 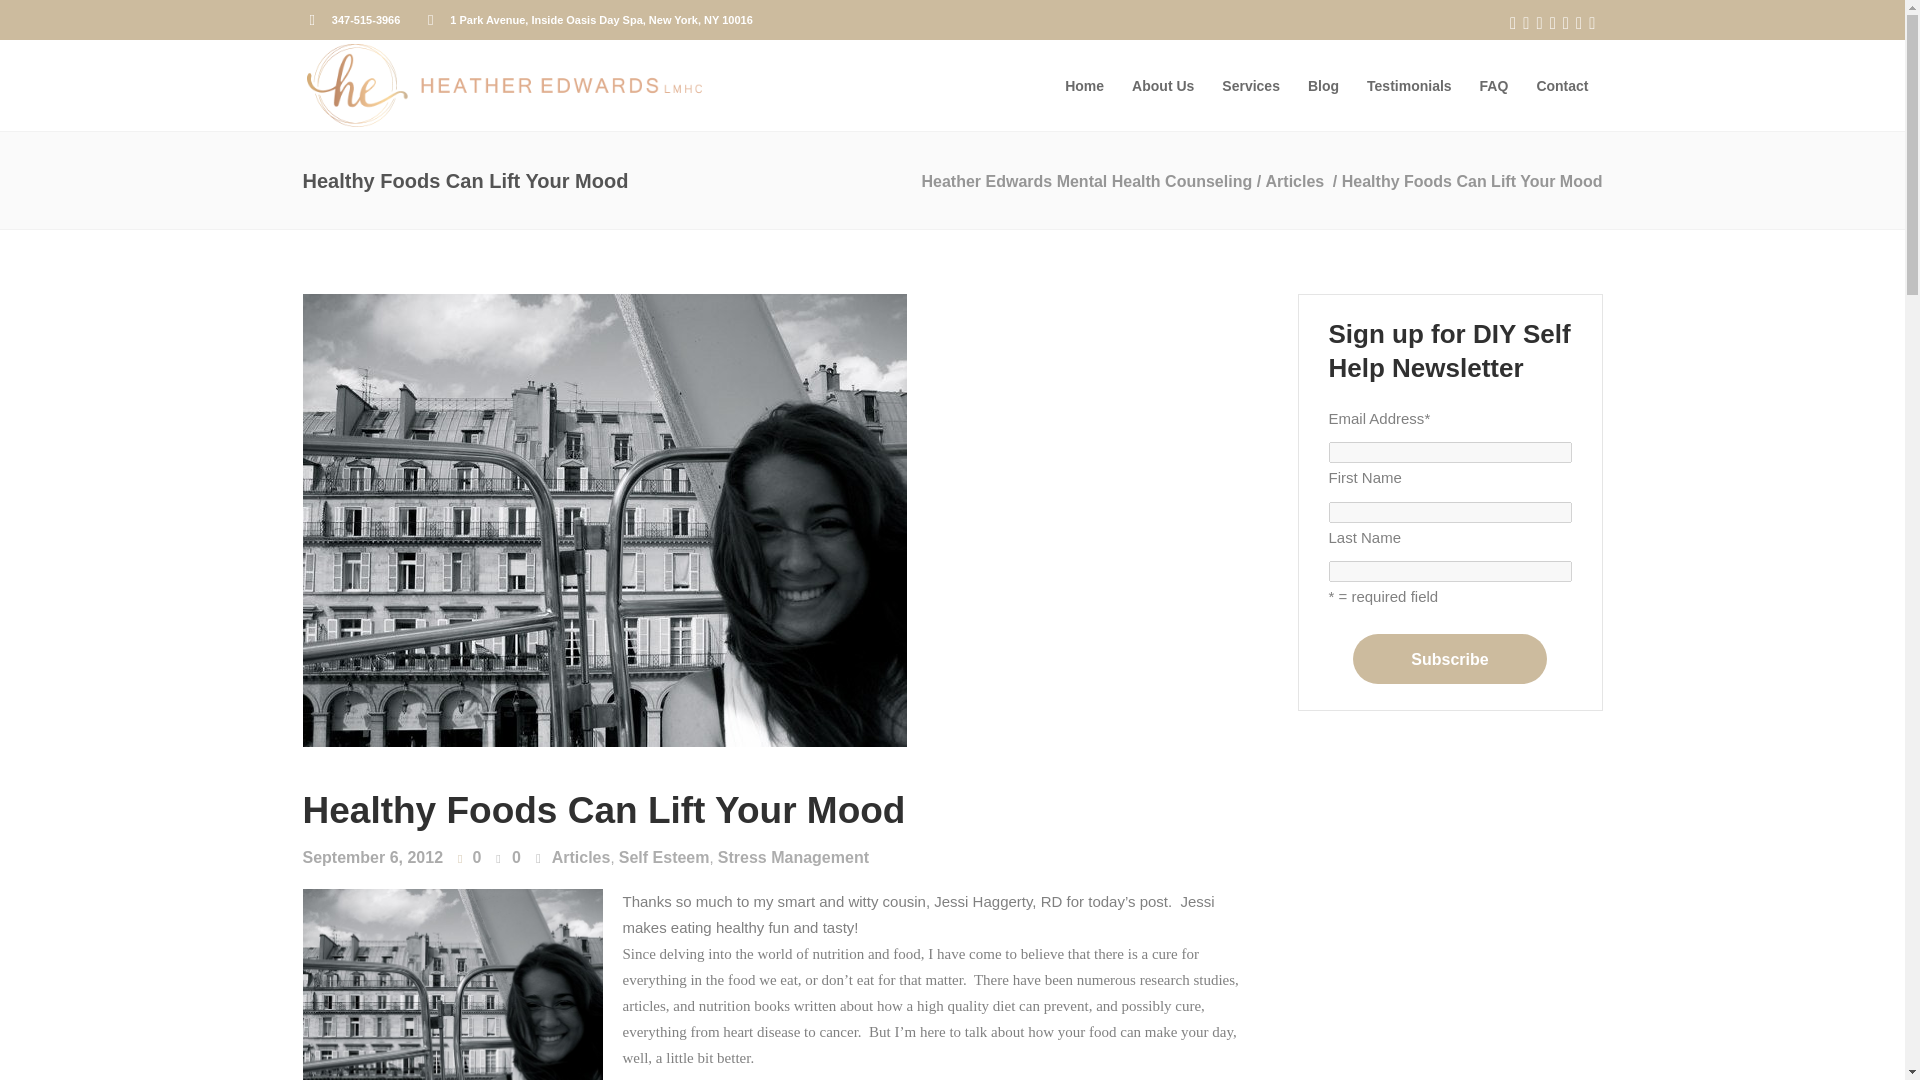 I want to click on Testimonials, so click(x=1410, y=84).